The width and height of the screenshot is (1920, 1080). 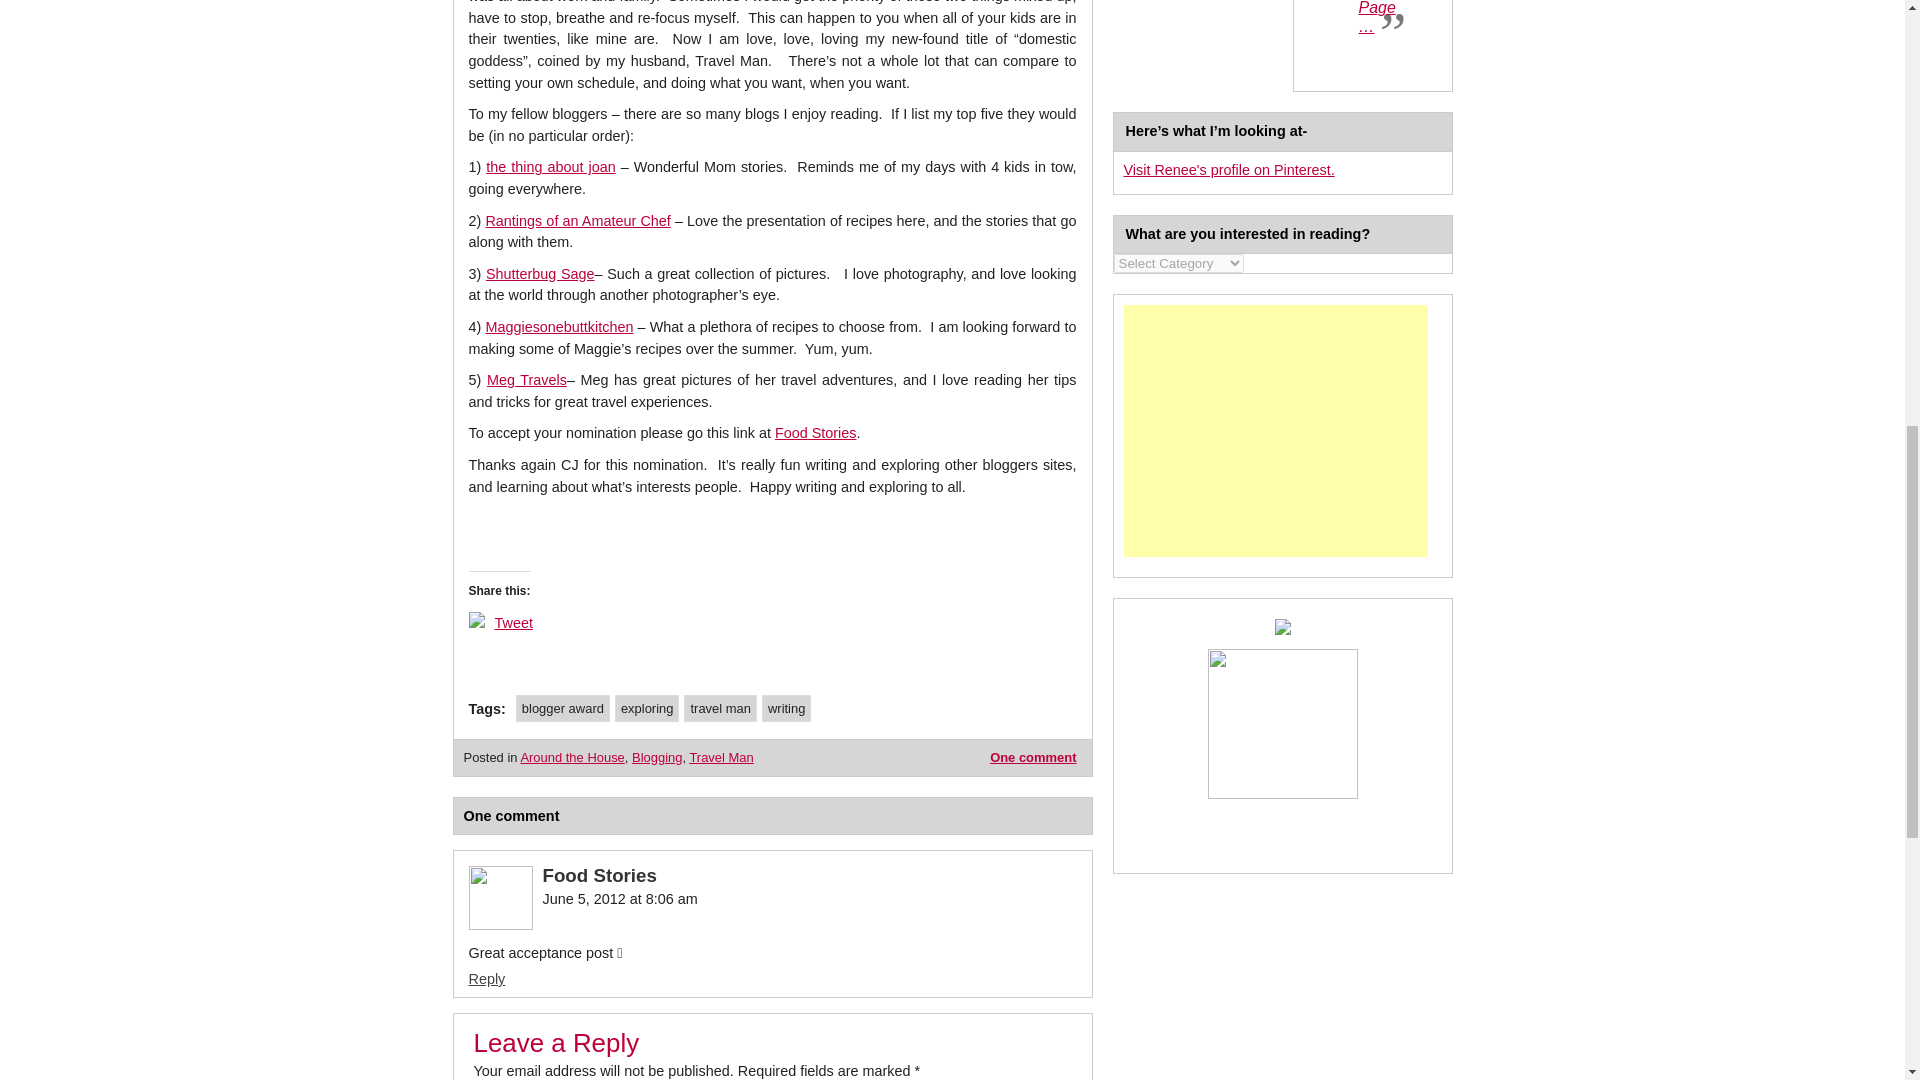 What do you see at coordinates (786, 708) in the screenshot?
I see `writing` at bounding box center [786, 708].